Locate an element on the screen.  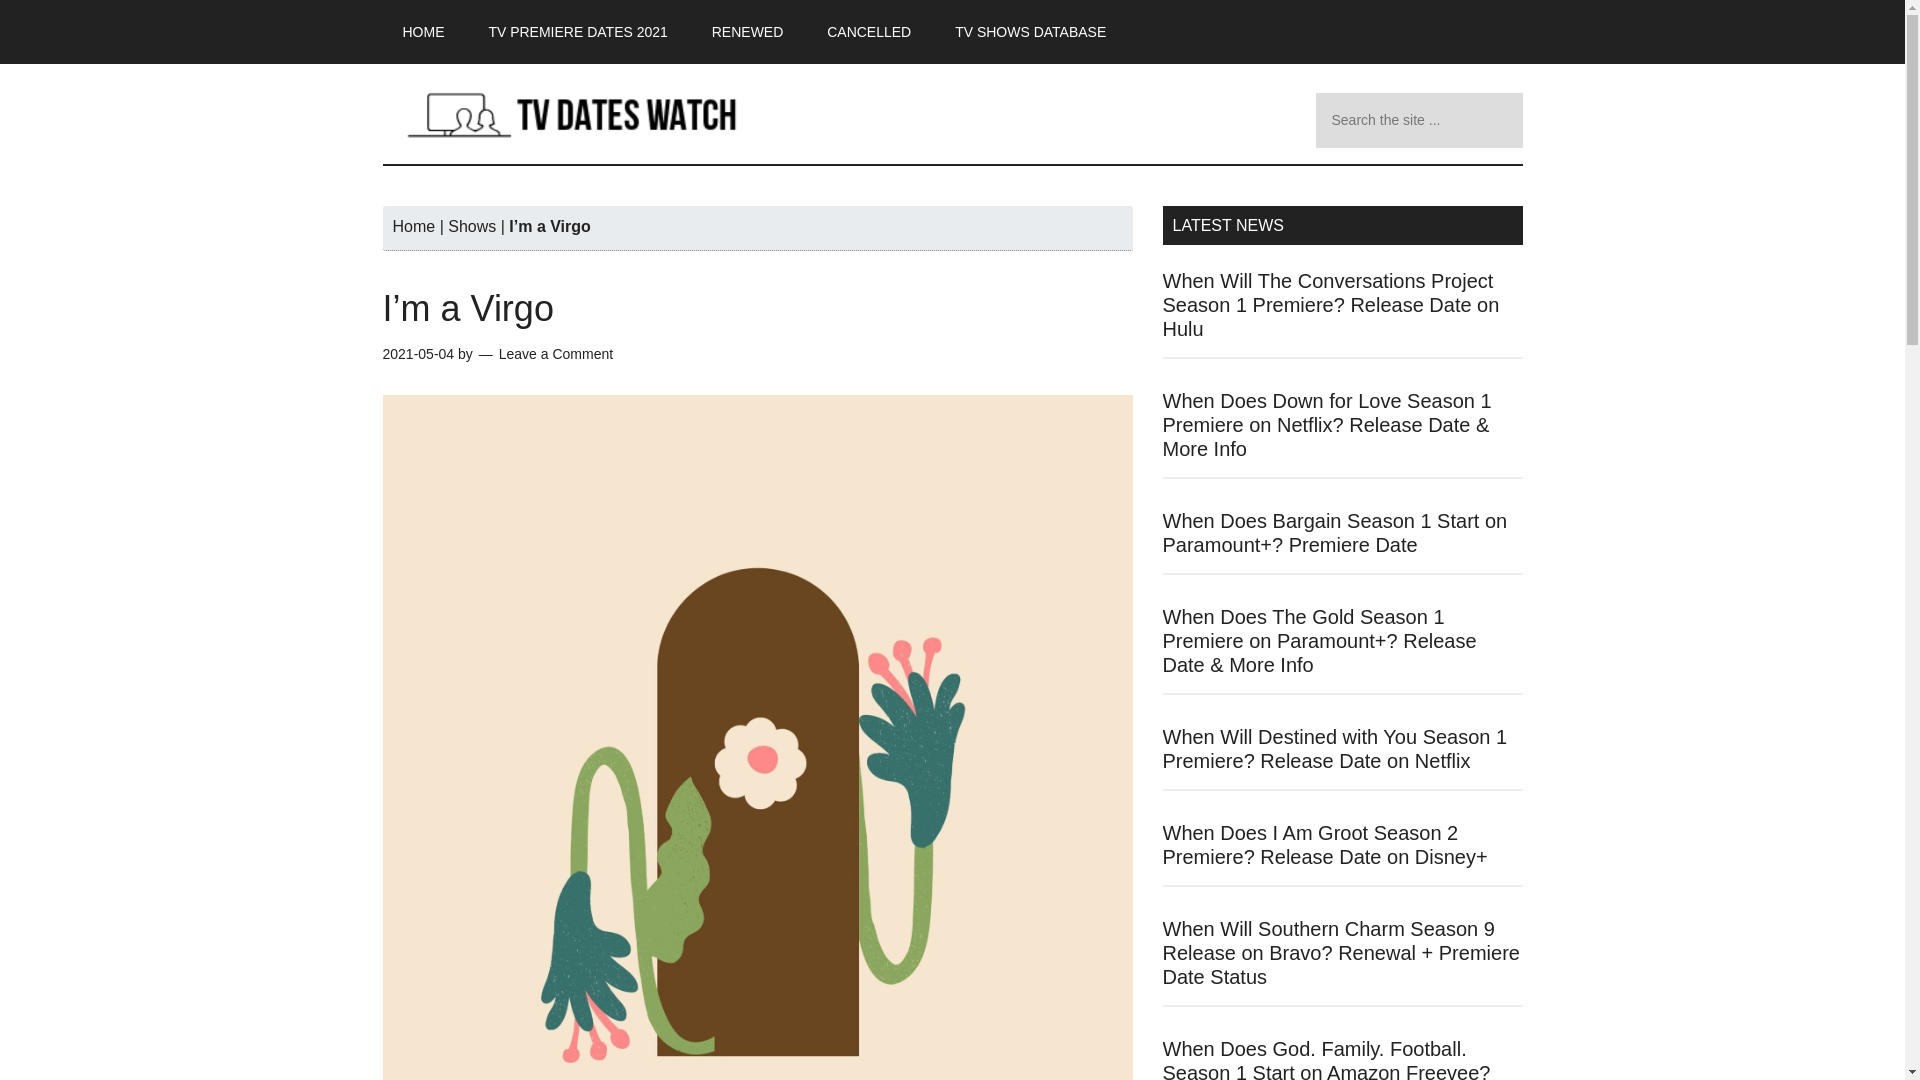
Leave a Comment is located at coordinates (556, 353).